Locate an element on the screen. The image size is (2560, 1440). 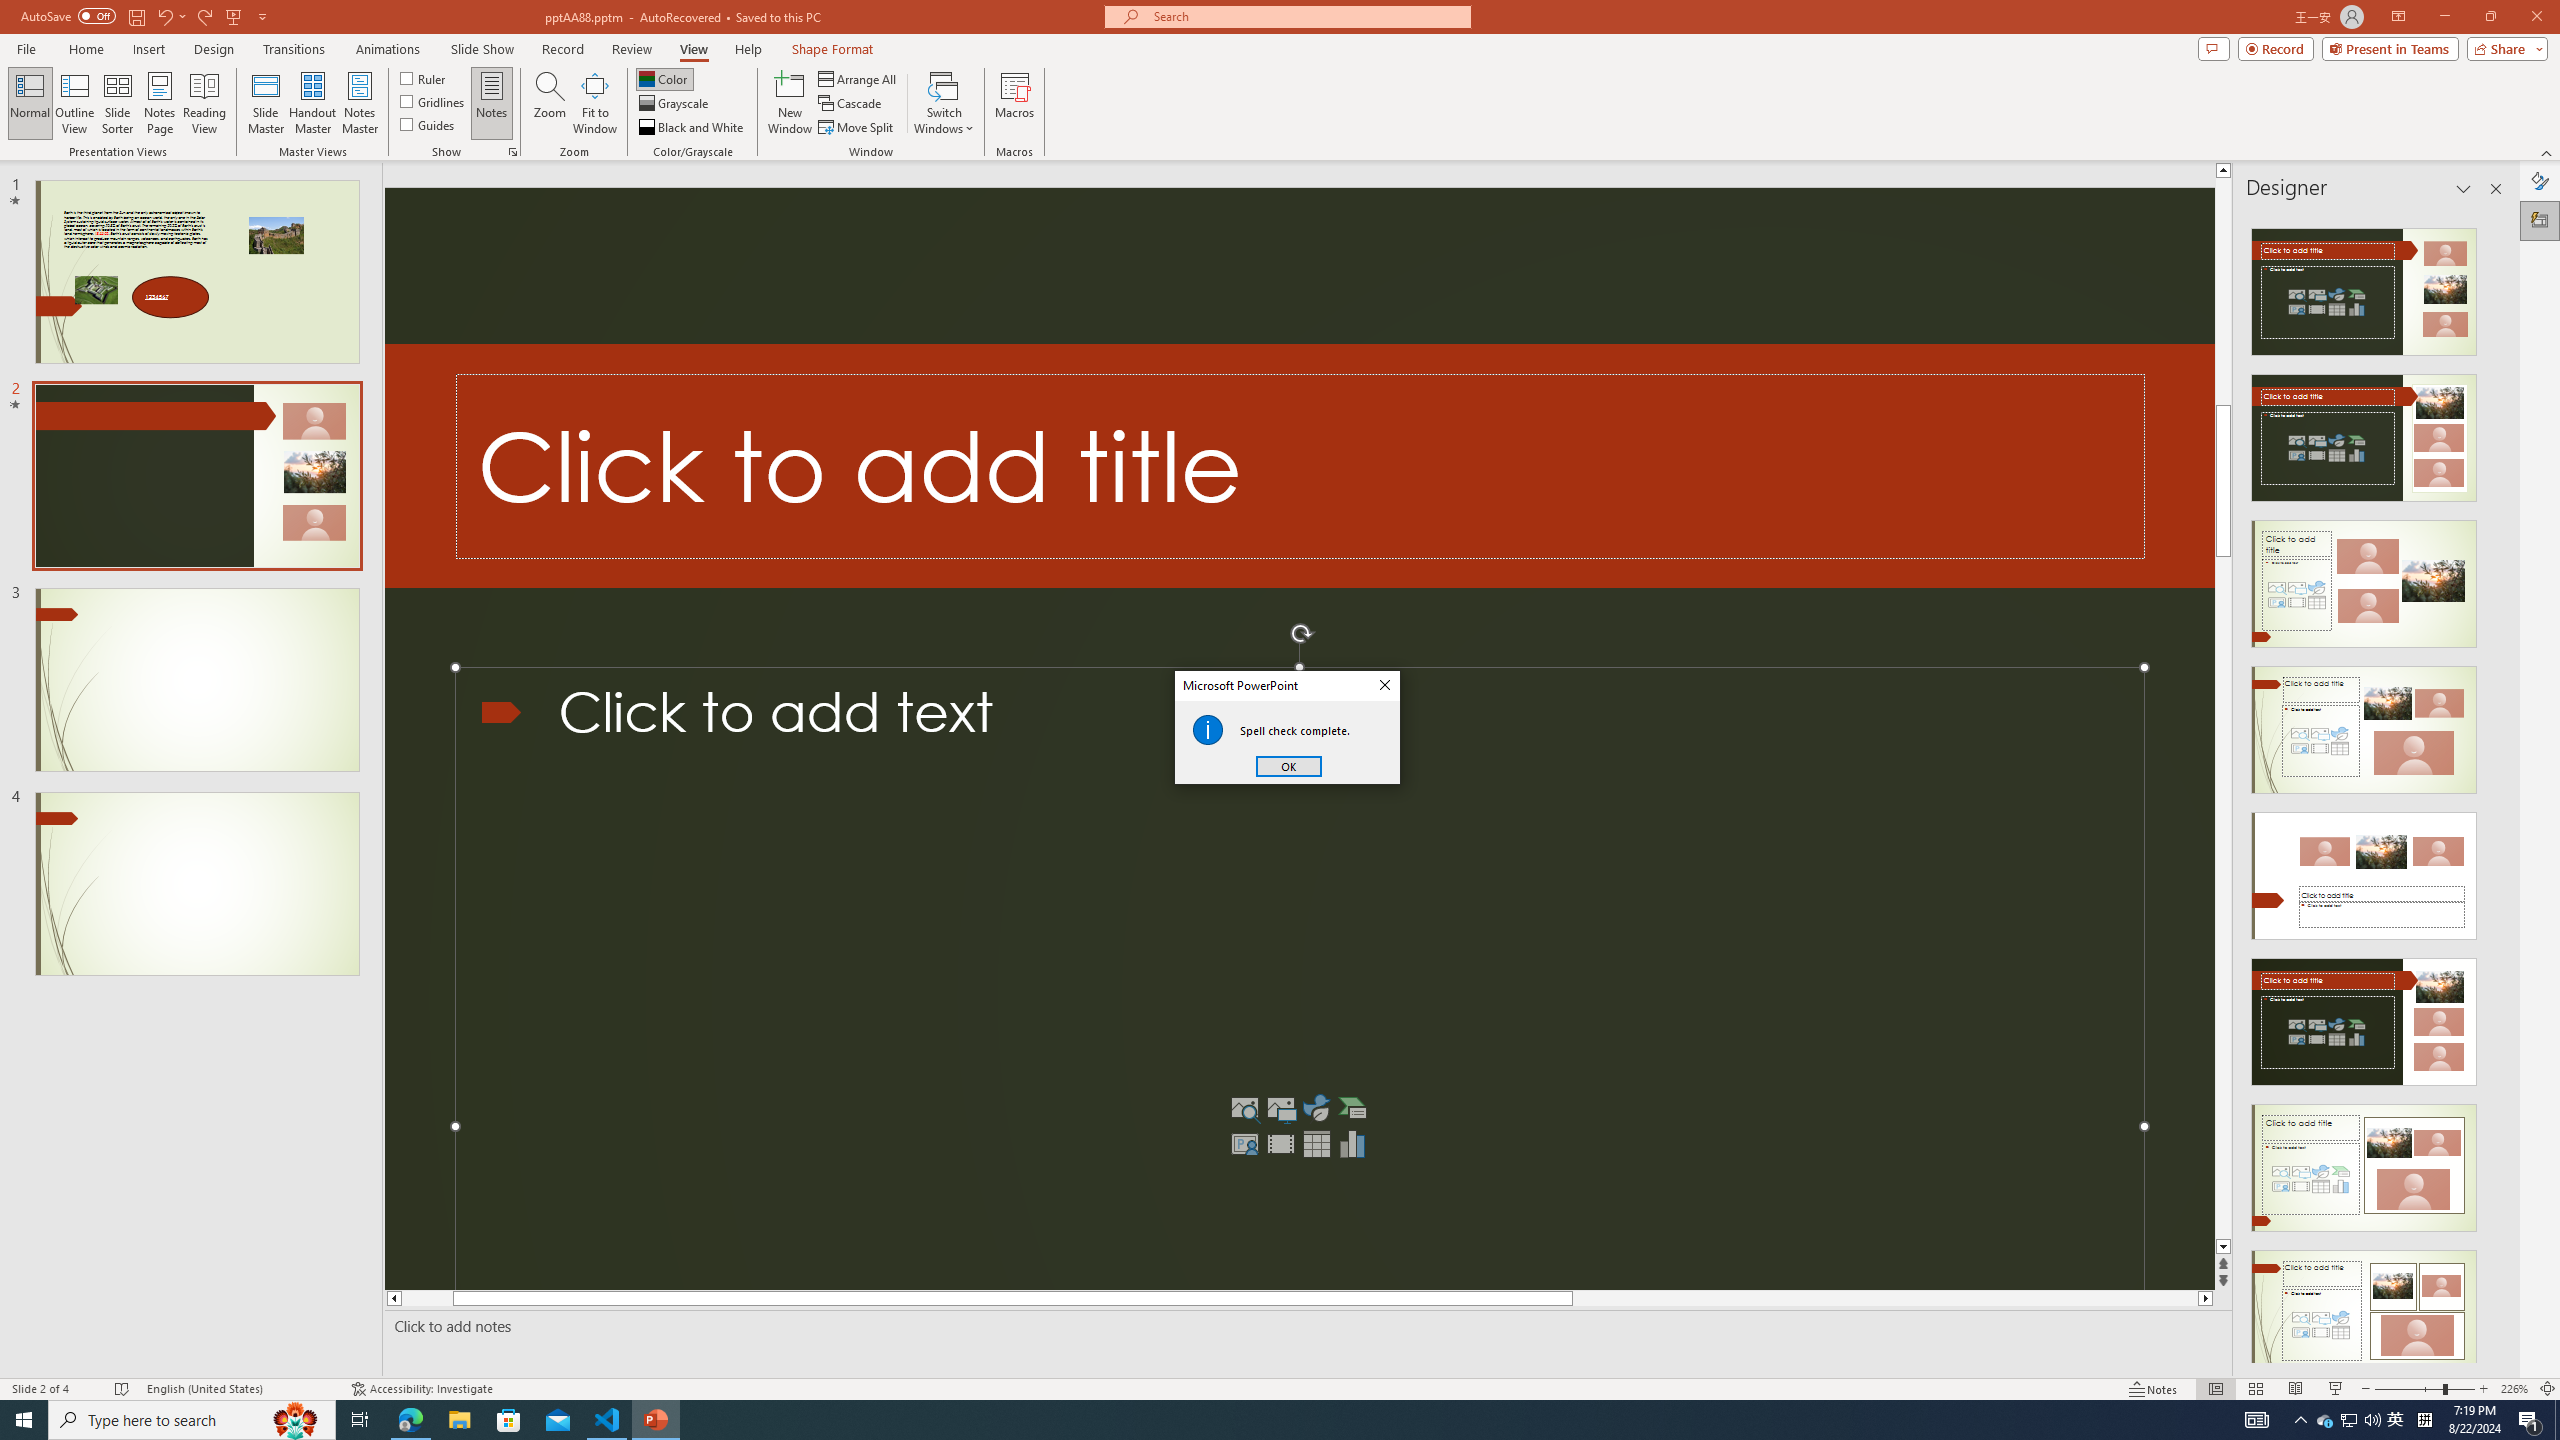
Notes is located at coordinates (492, 103).